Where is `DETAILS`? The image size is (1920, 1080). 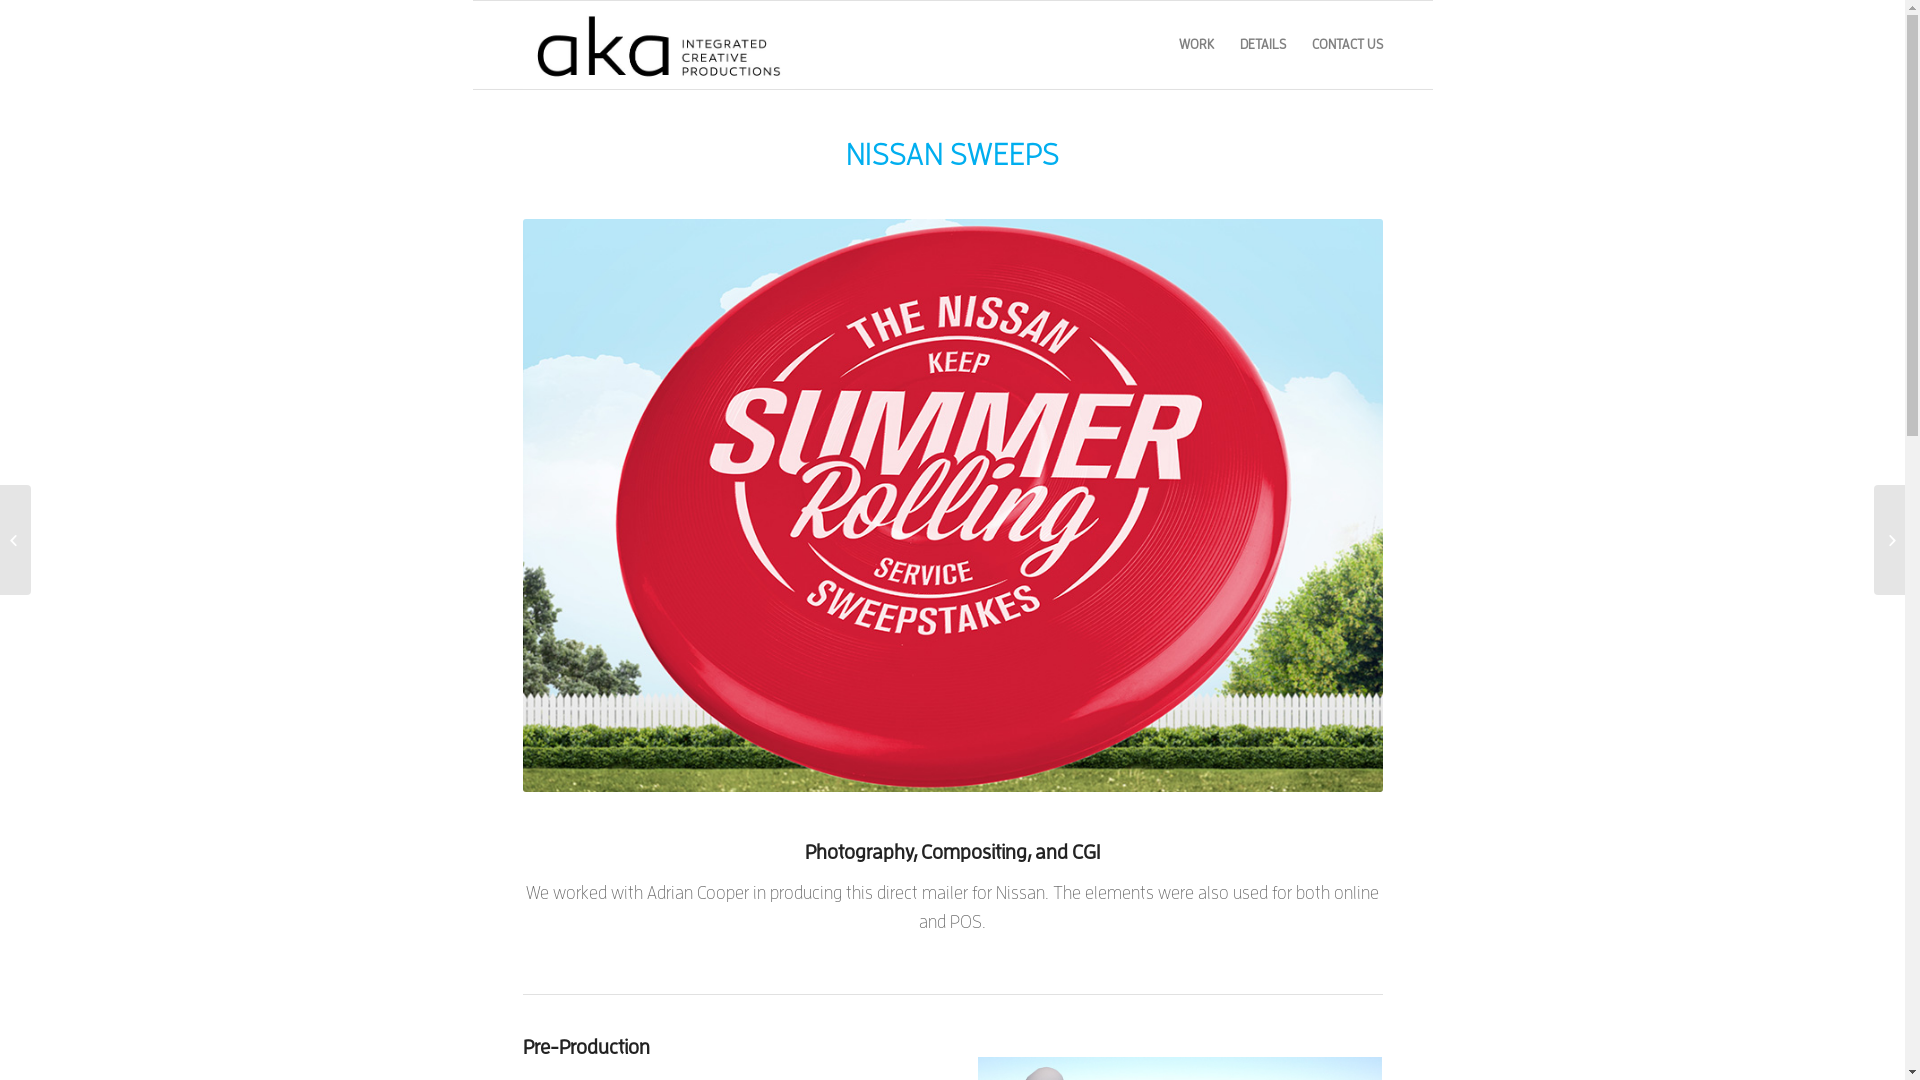
DETAILS is located at coordinates (1262, 45).